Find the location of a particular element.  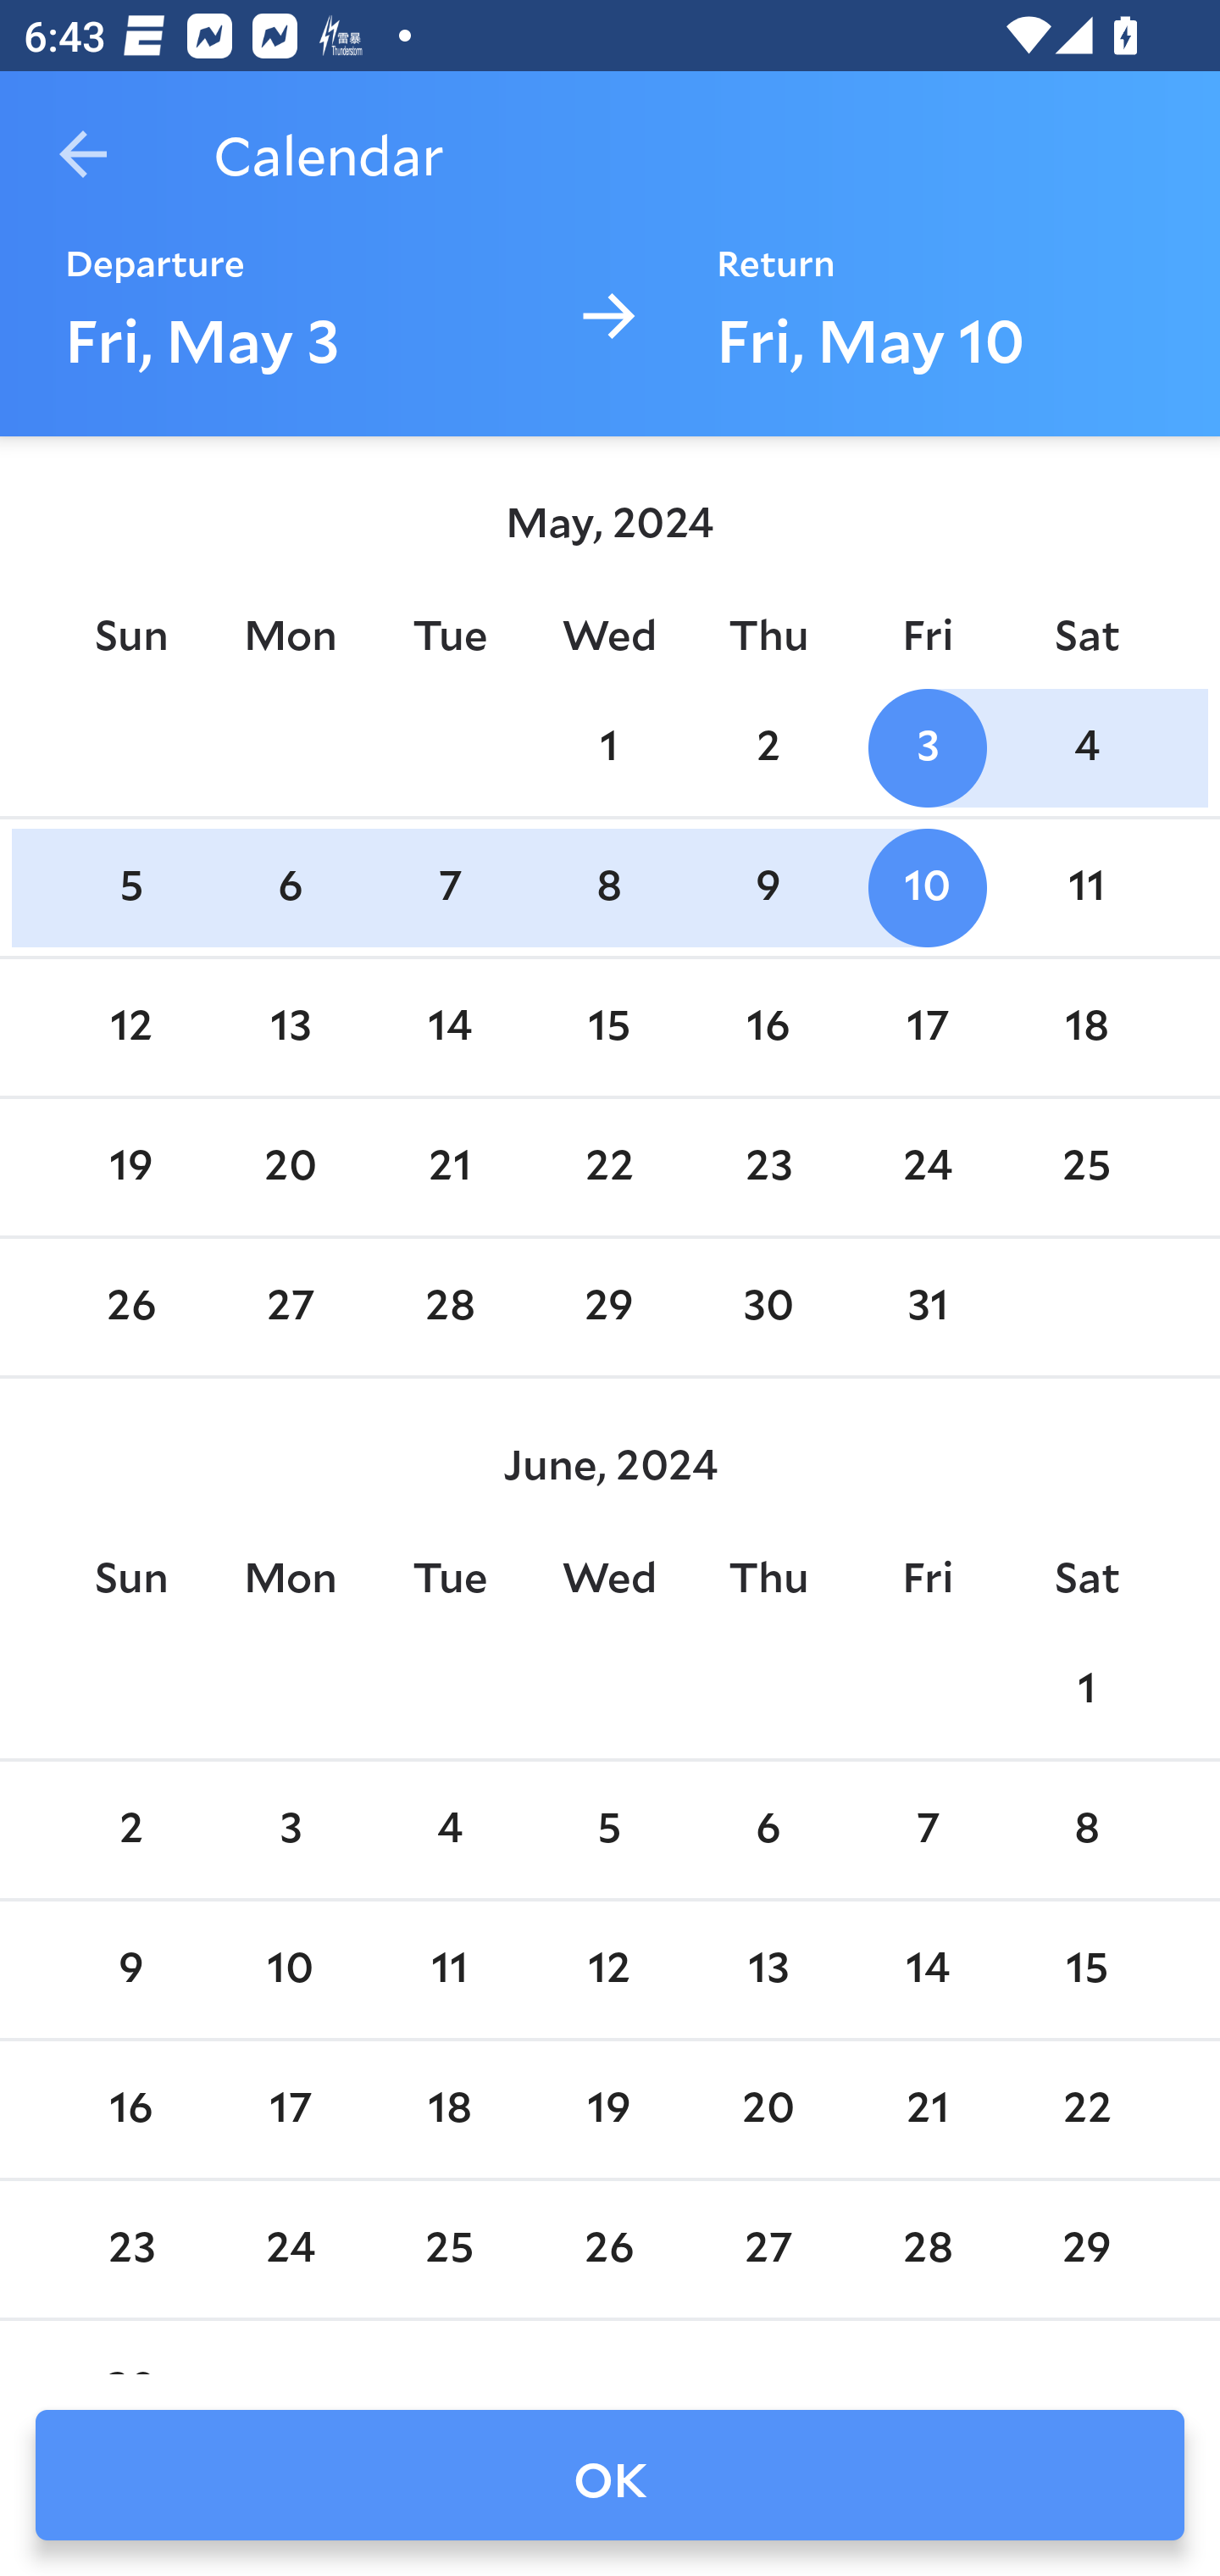

4 is located at coordinates (1086, 747).